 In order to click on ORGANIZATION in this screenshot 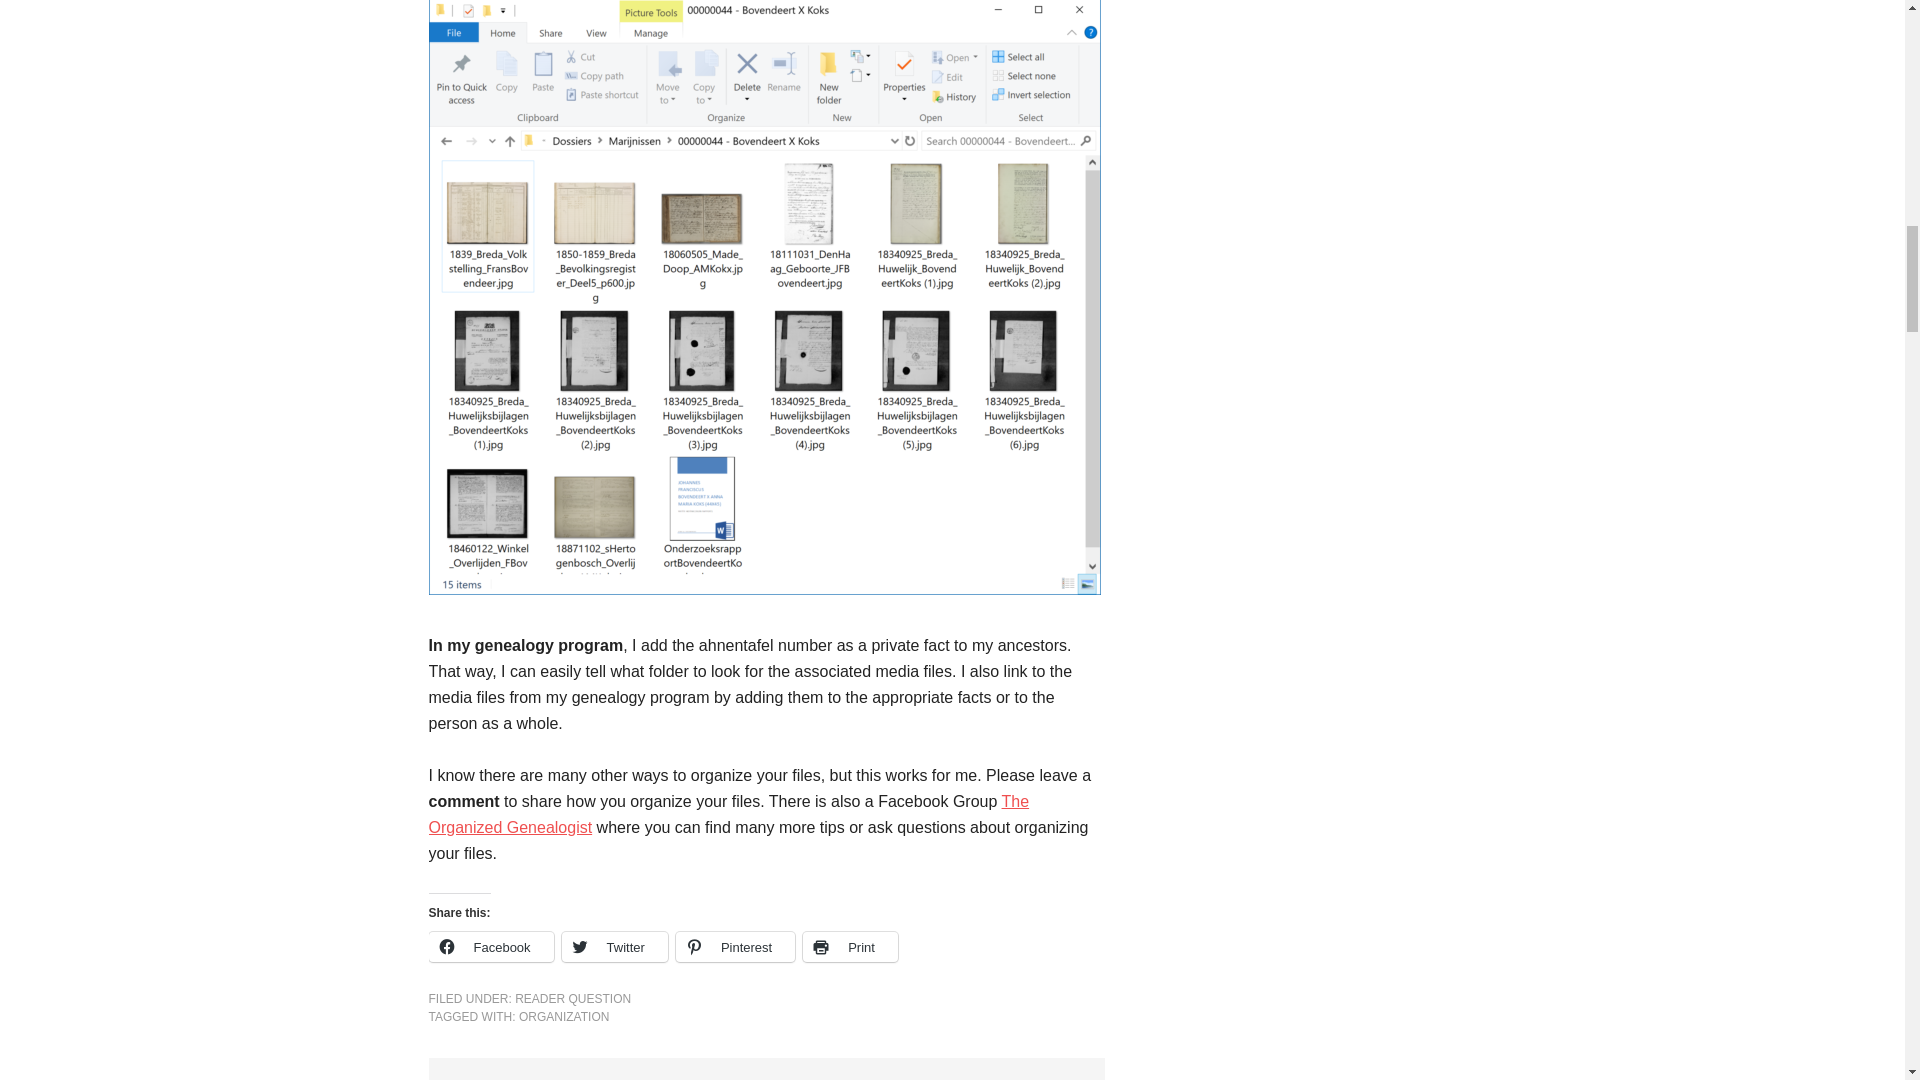, I will do `click(563, 1016)`.